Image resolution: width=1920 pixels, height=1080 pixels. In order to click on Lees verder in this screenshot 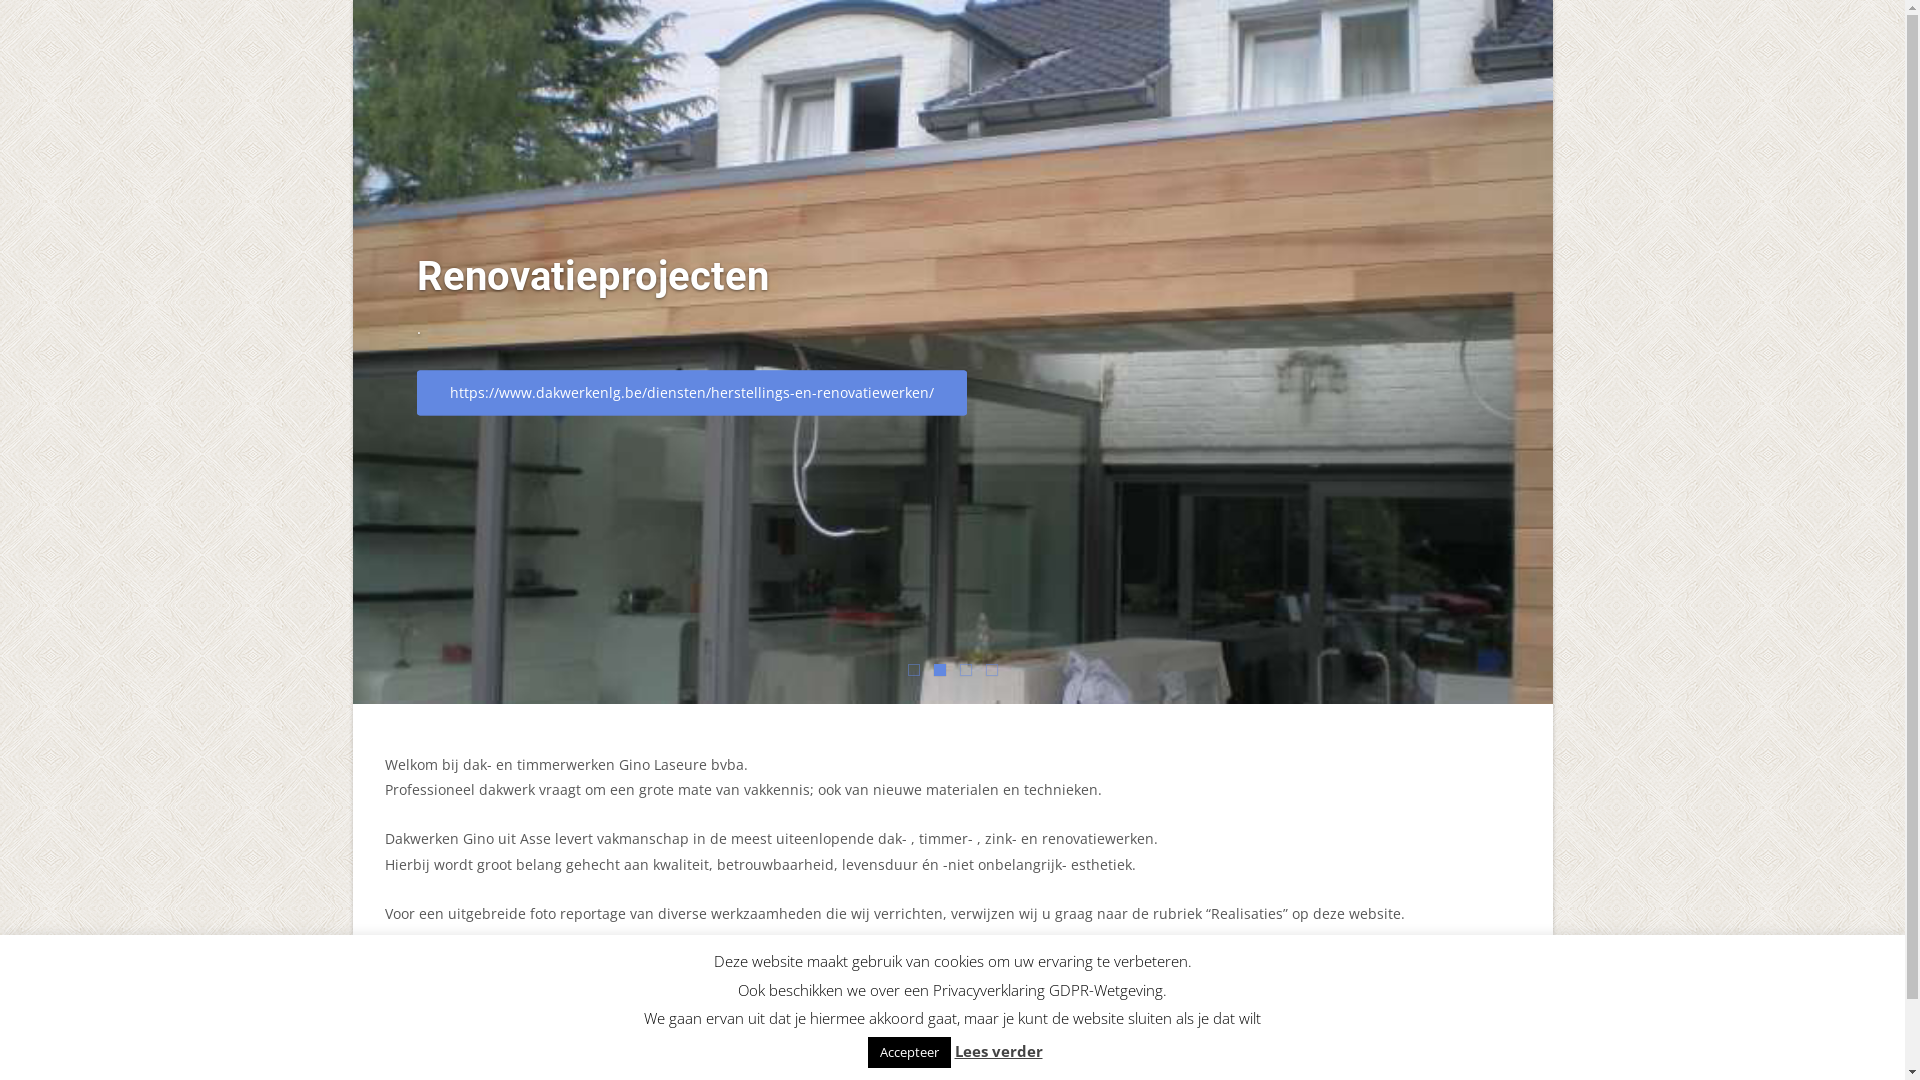, I will do `click(998, 1051)`.